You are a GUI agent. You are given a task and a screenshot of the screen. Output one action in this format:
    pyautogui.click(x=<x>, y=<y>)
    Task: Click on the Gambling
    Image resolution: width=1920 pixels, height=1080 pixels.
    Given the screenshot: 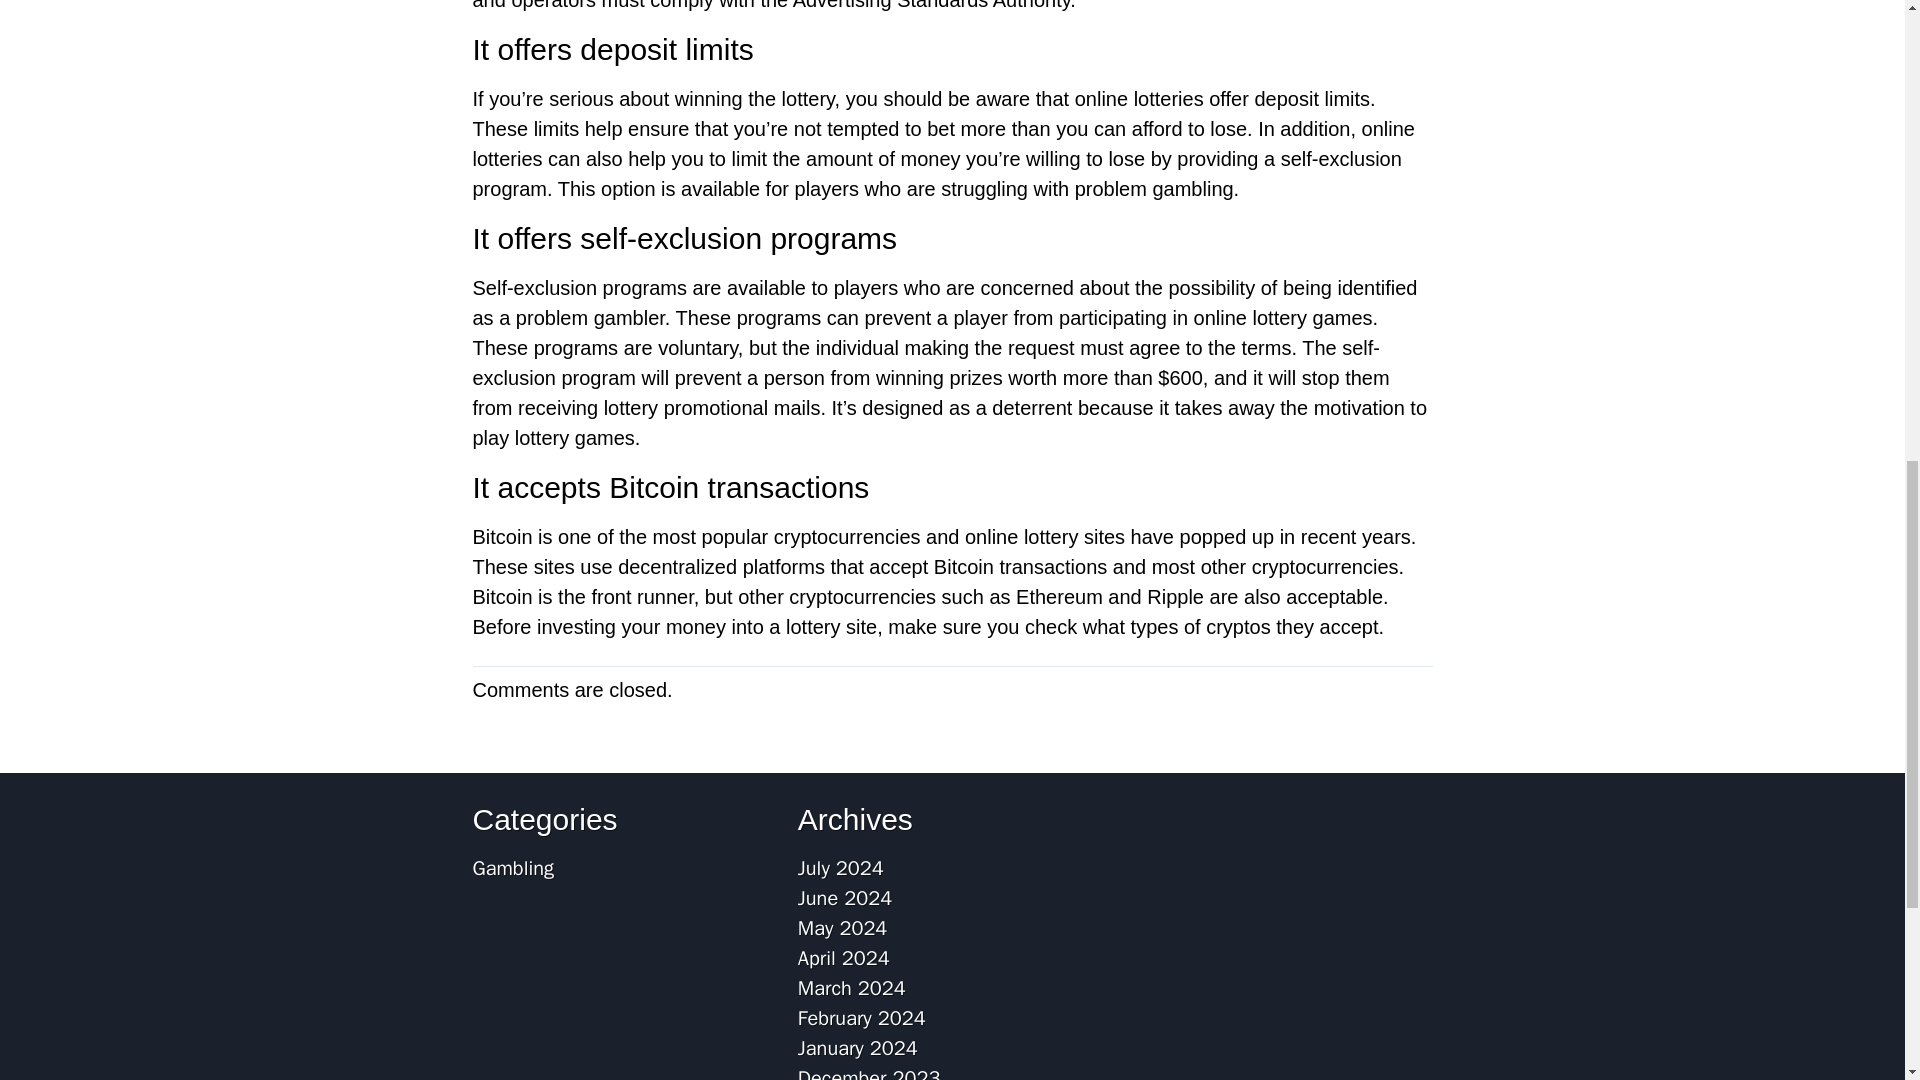 What is the action you would take?
    pyautogui.click(x=512, y=868)
    